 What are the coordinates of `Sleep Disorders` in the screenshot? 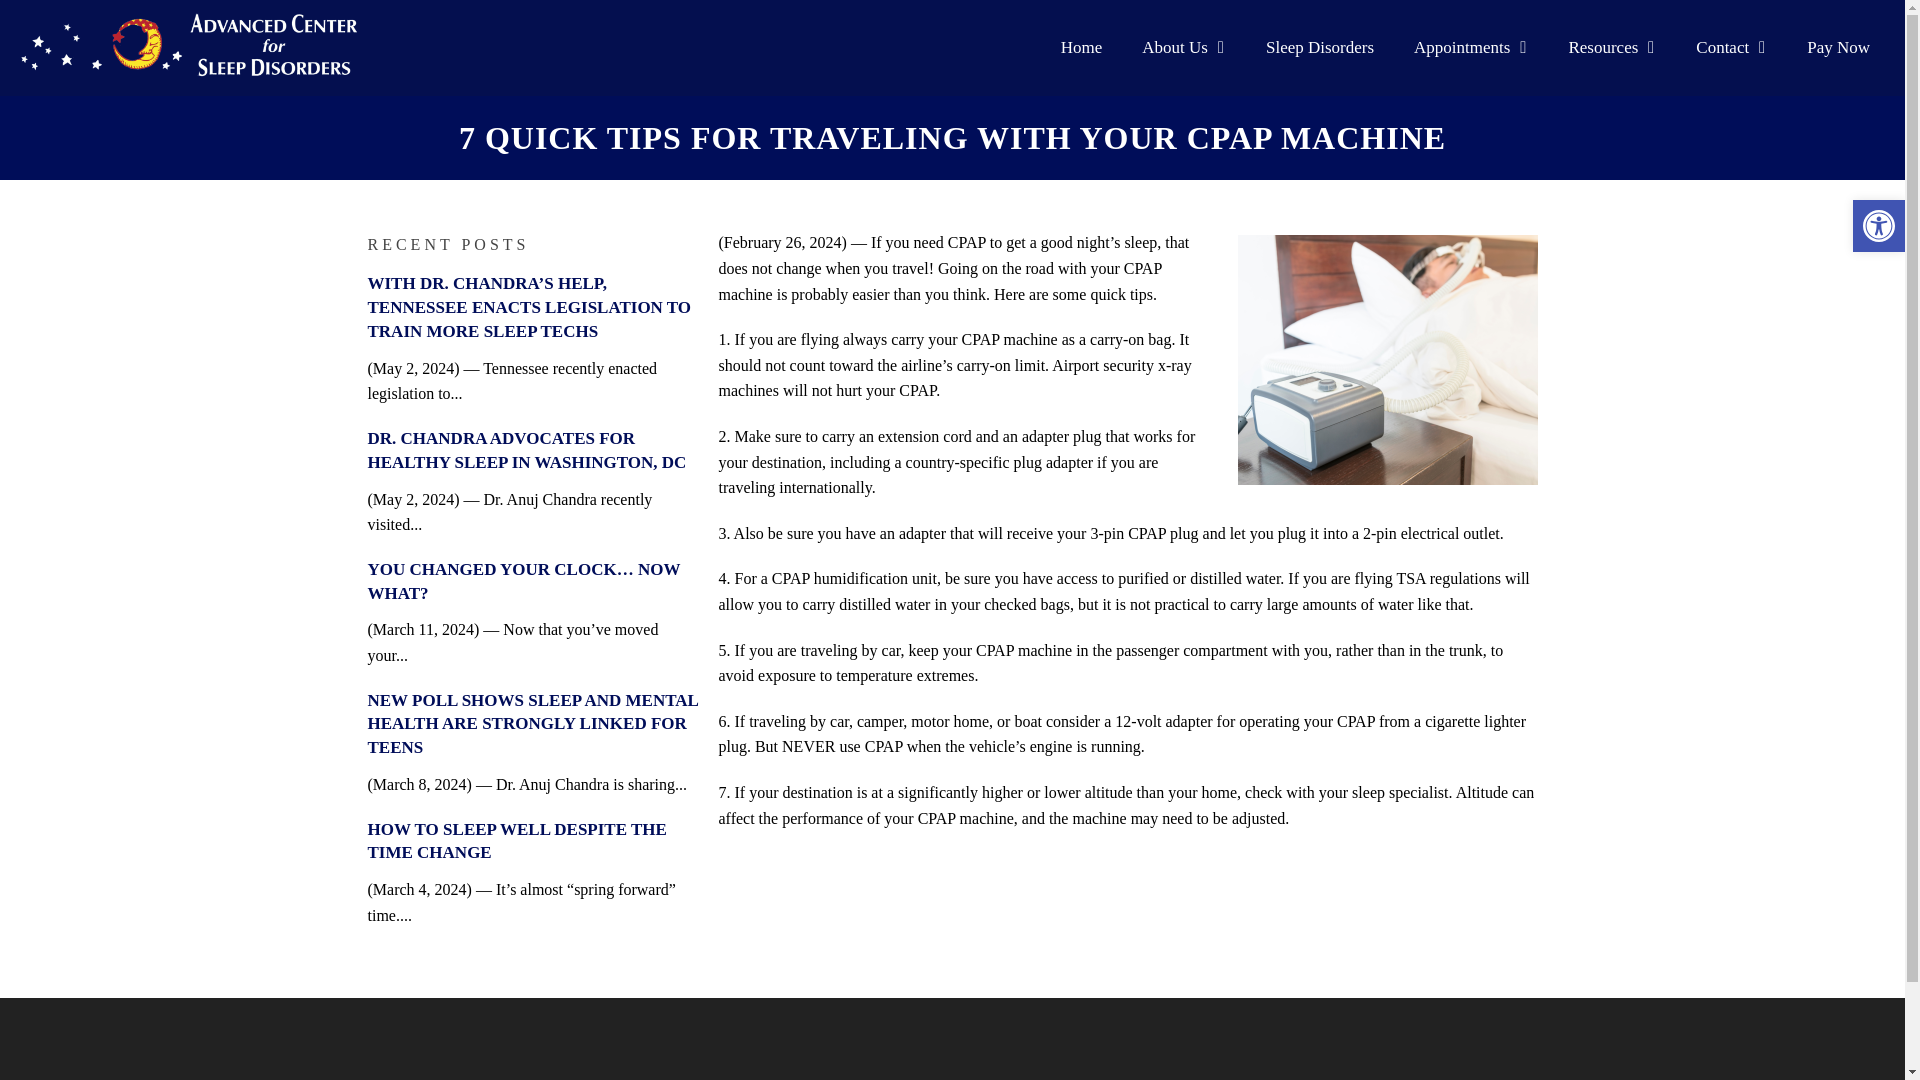 It's located at (1320, 48).